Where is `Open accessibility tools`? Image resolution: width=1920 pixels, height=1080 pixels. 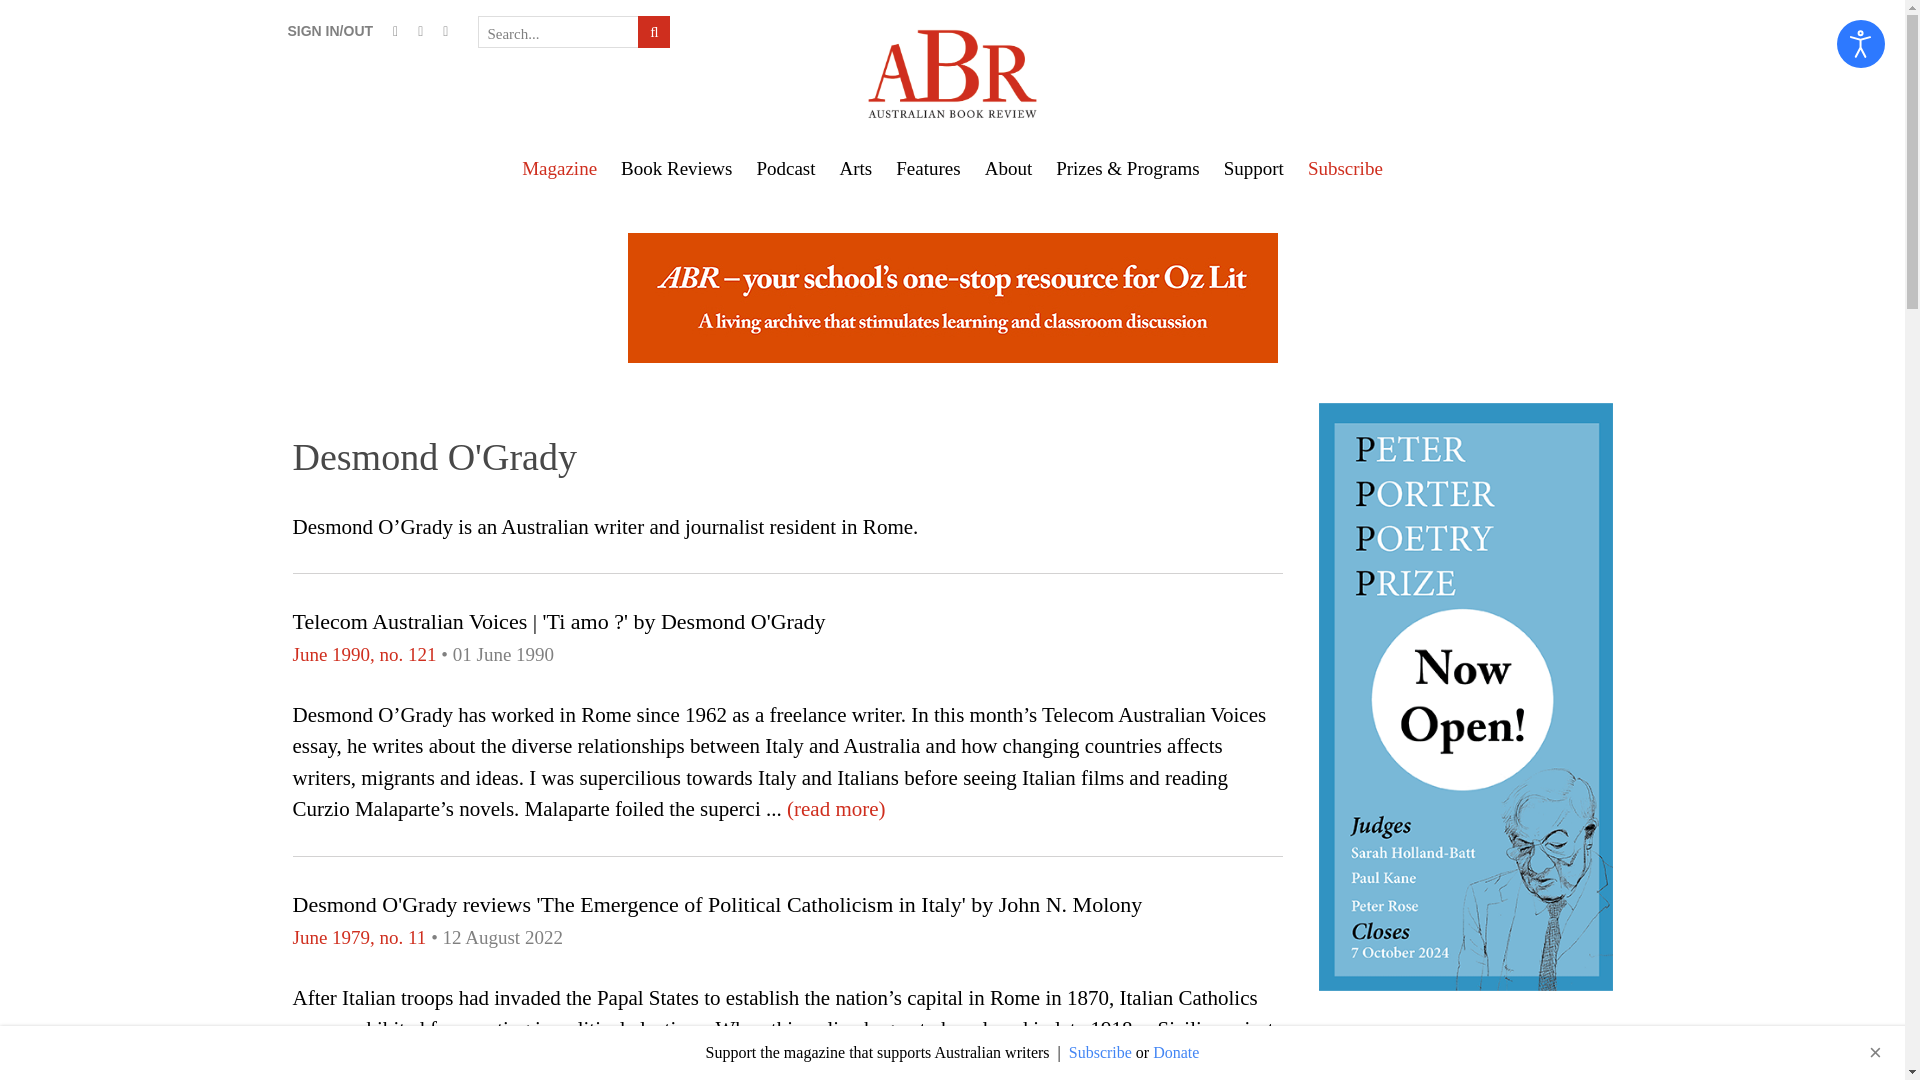
Open accessibility tools is located at coordinates (1861, 44).